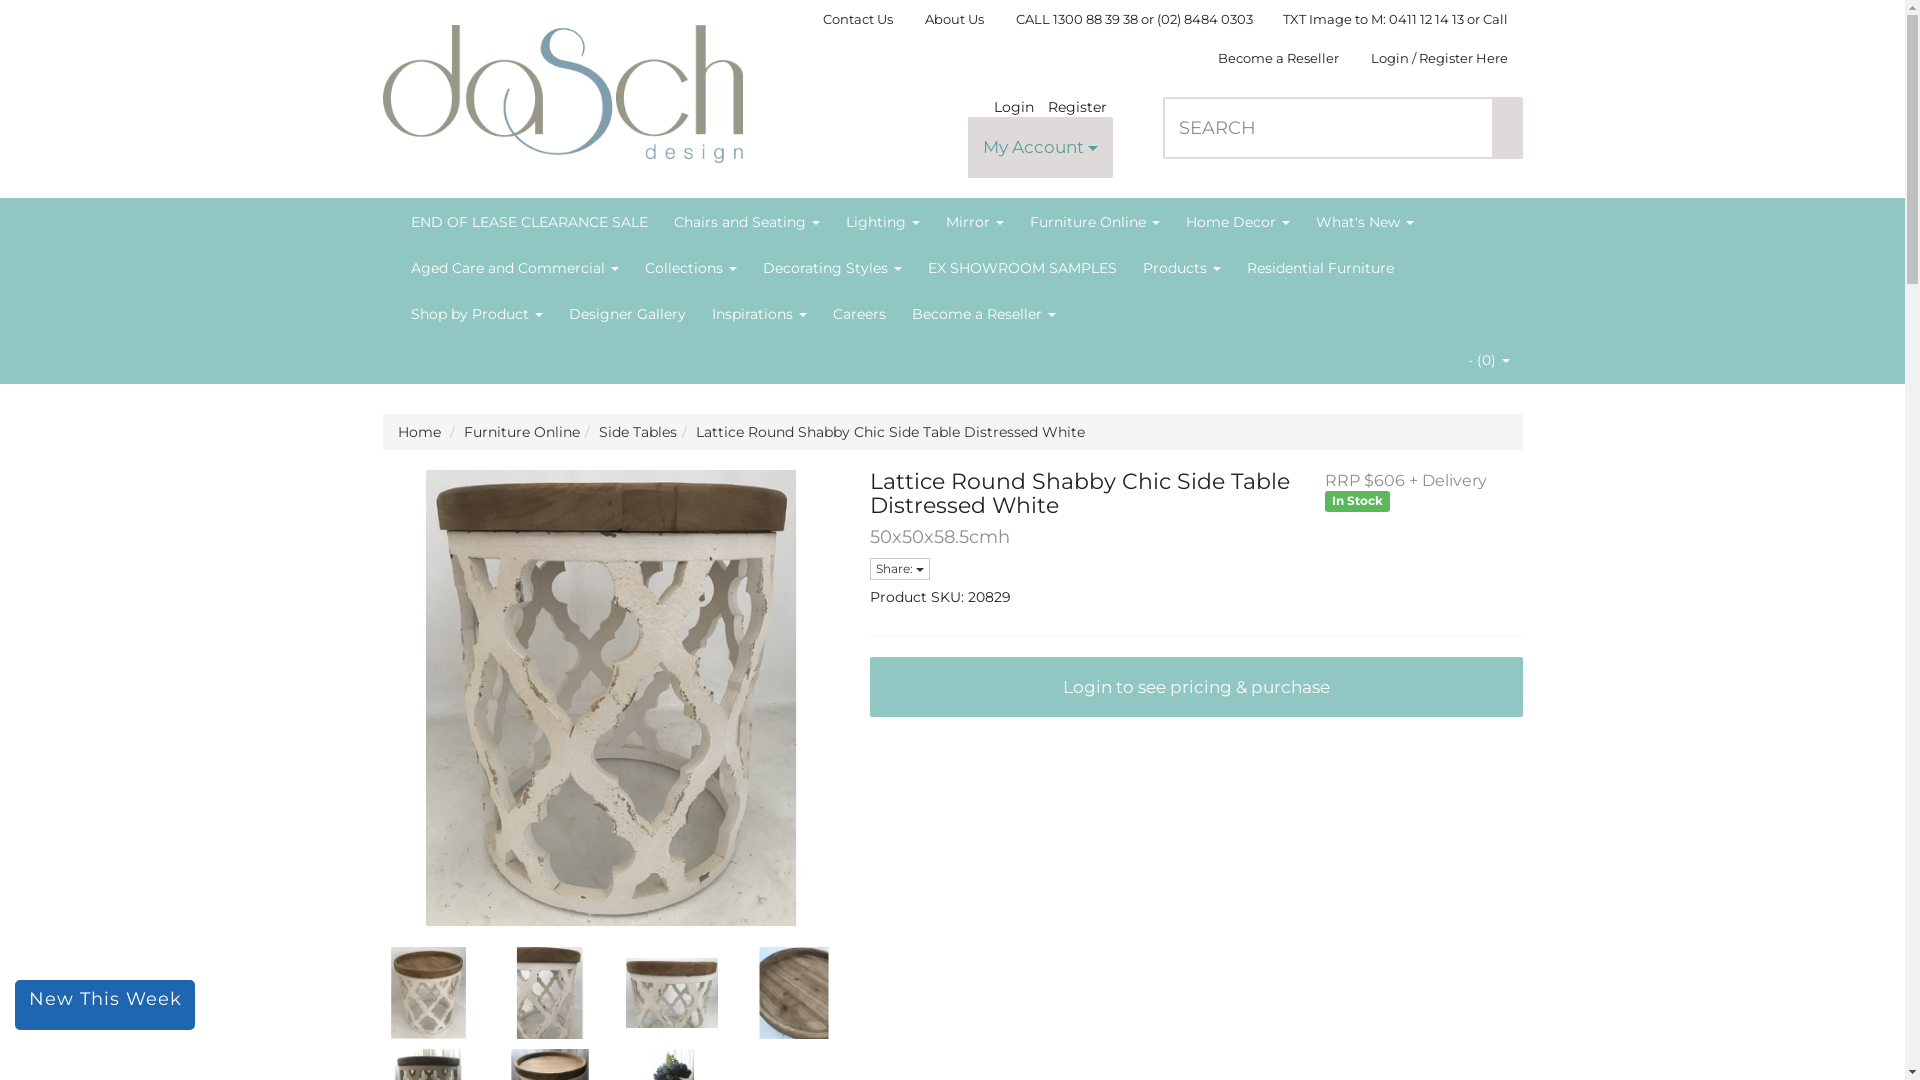 This screenshot has width=1920, height=1080. What do you see at coordinates (1320, 268) in the screenshot?
I see `Residential Furniture` at bounding box center [1320, 268].